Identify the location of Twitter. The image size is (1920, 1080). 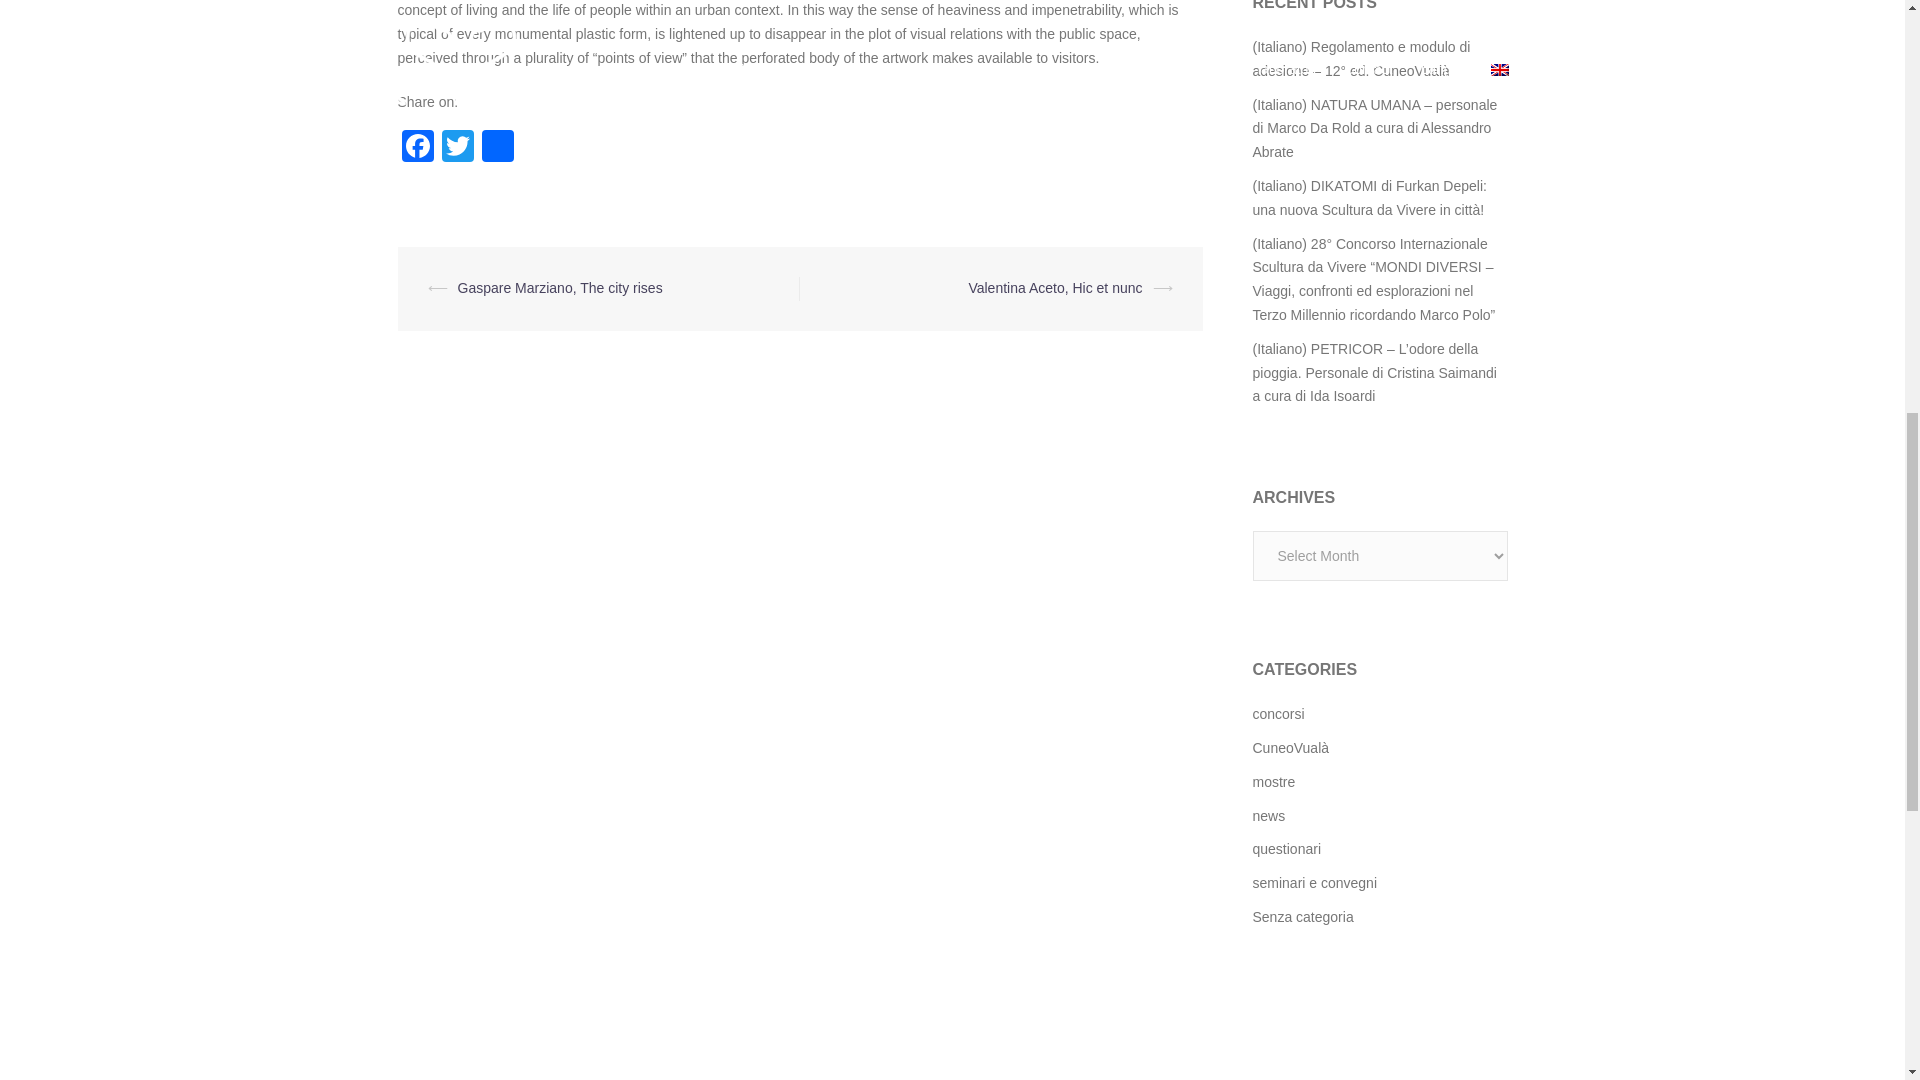
(458, 148).